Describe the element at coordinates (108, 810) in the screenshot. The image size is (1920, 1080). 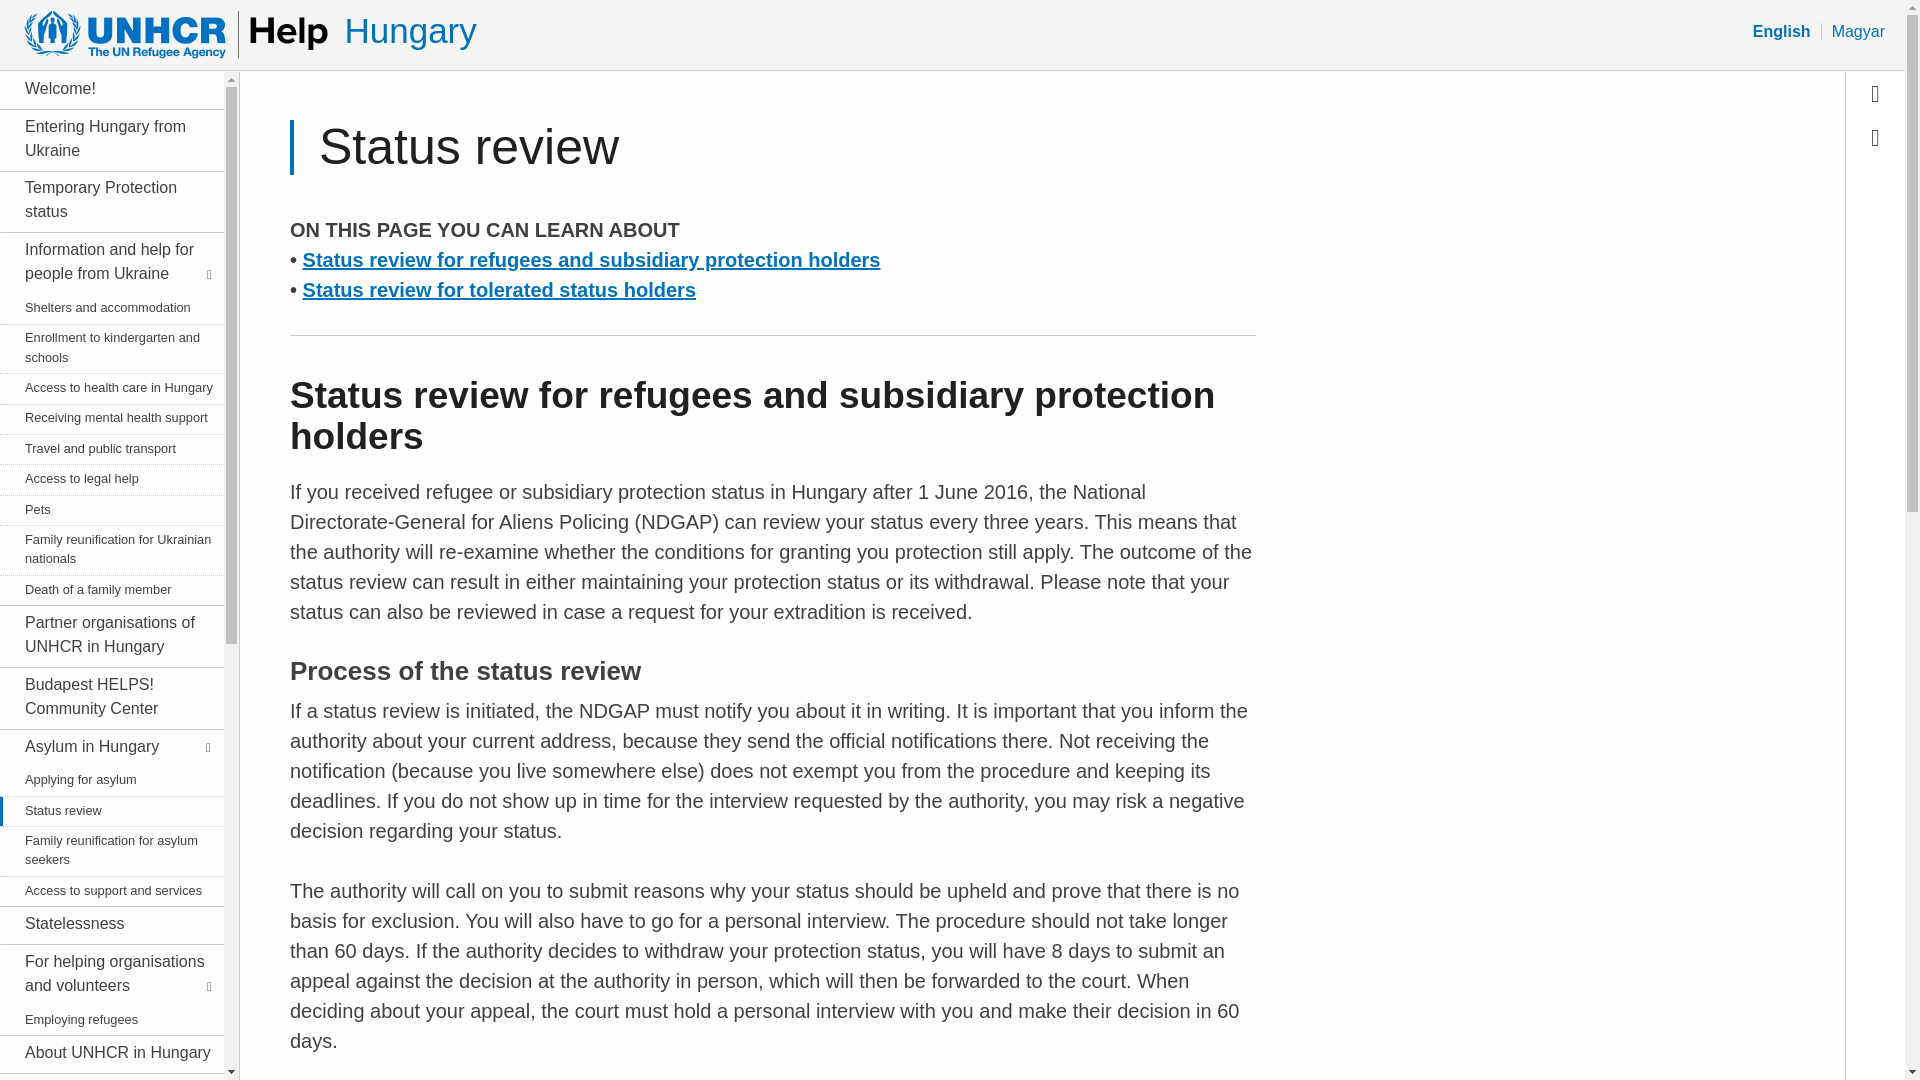
I see `Status review` at that location.